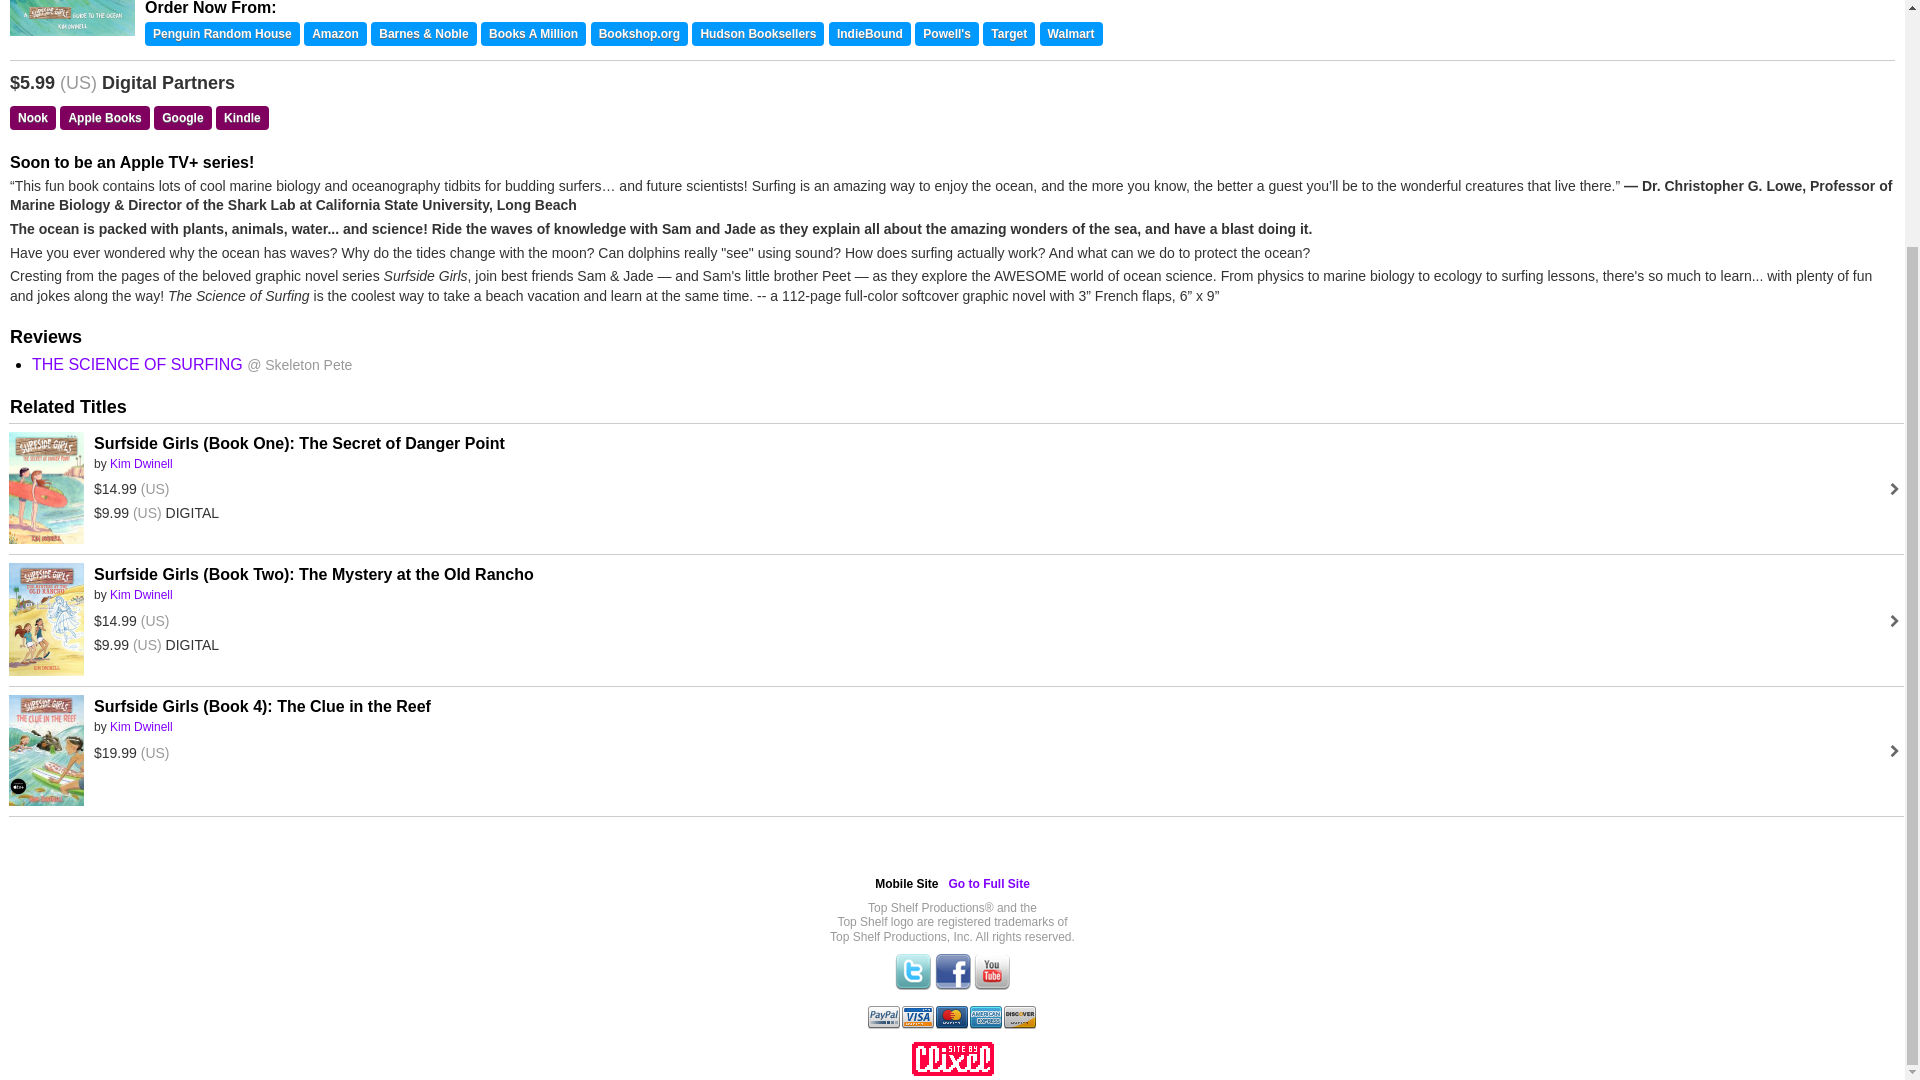  Describe the element at coordinates (334, 34) in the screenshot. I see `Amazon` at that location.